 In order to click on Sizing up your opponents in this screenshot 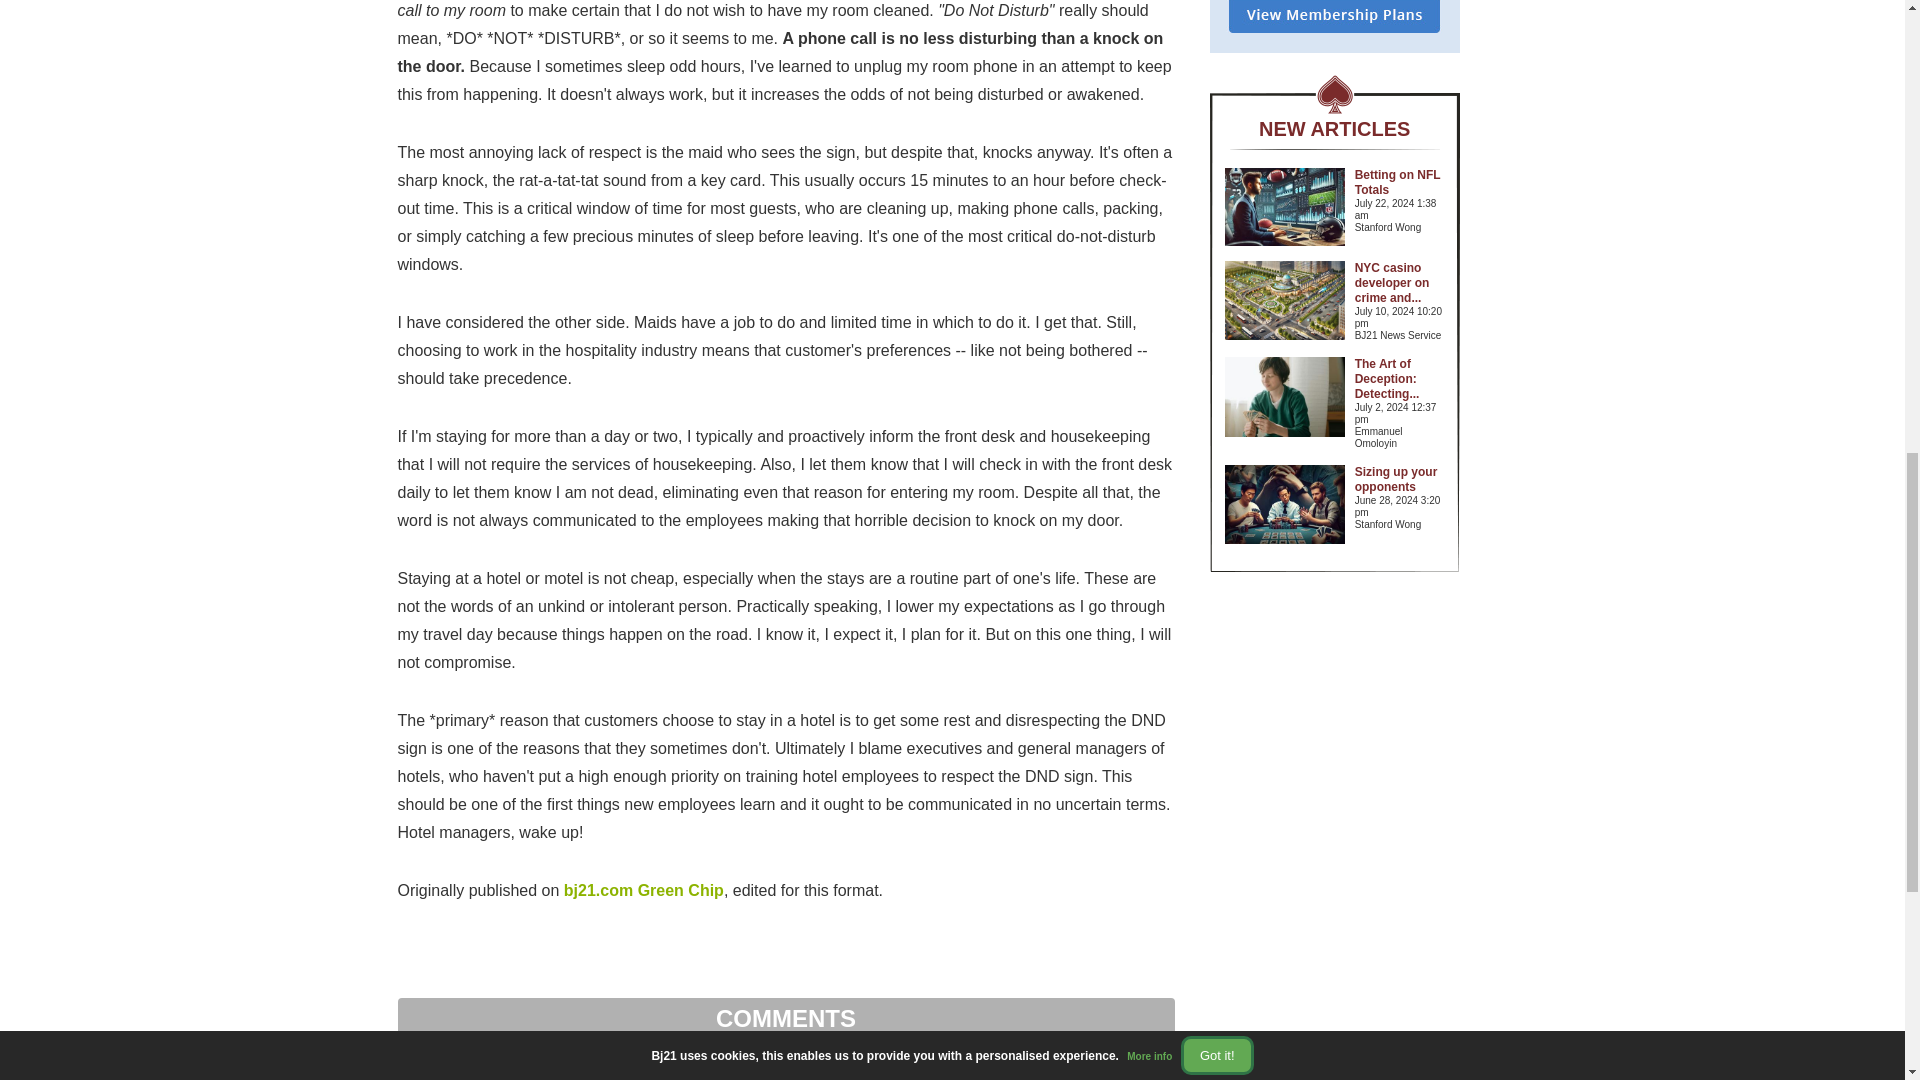, I will do `click(1396, 479)`.